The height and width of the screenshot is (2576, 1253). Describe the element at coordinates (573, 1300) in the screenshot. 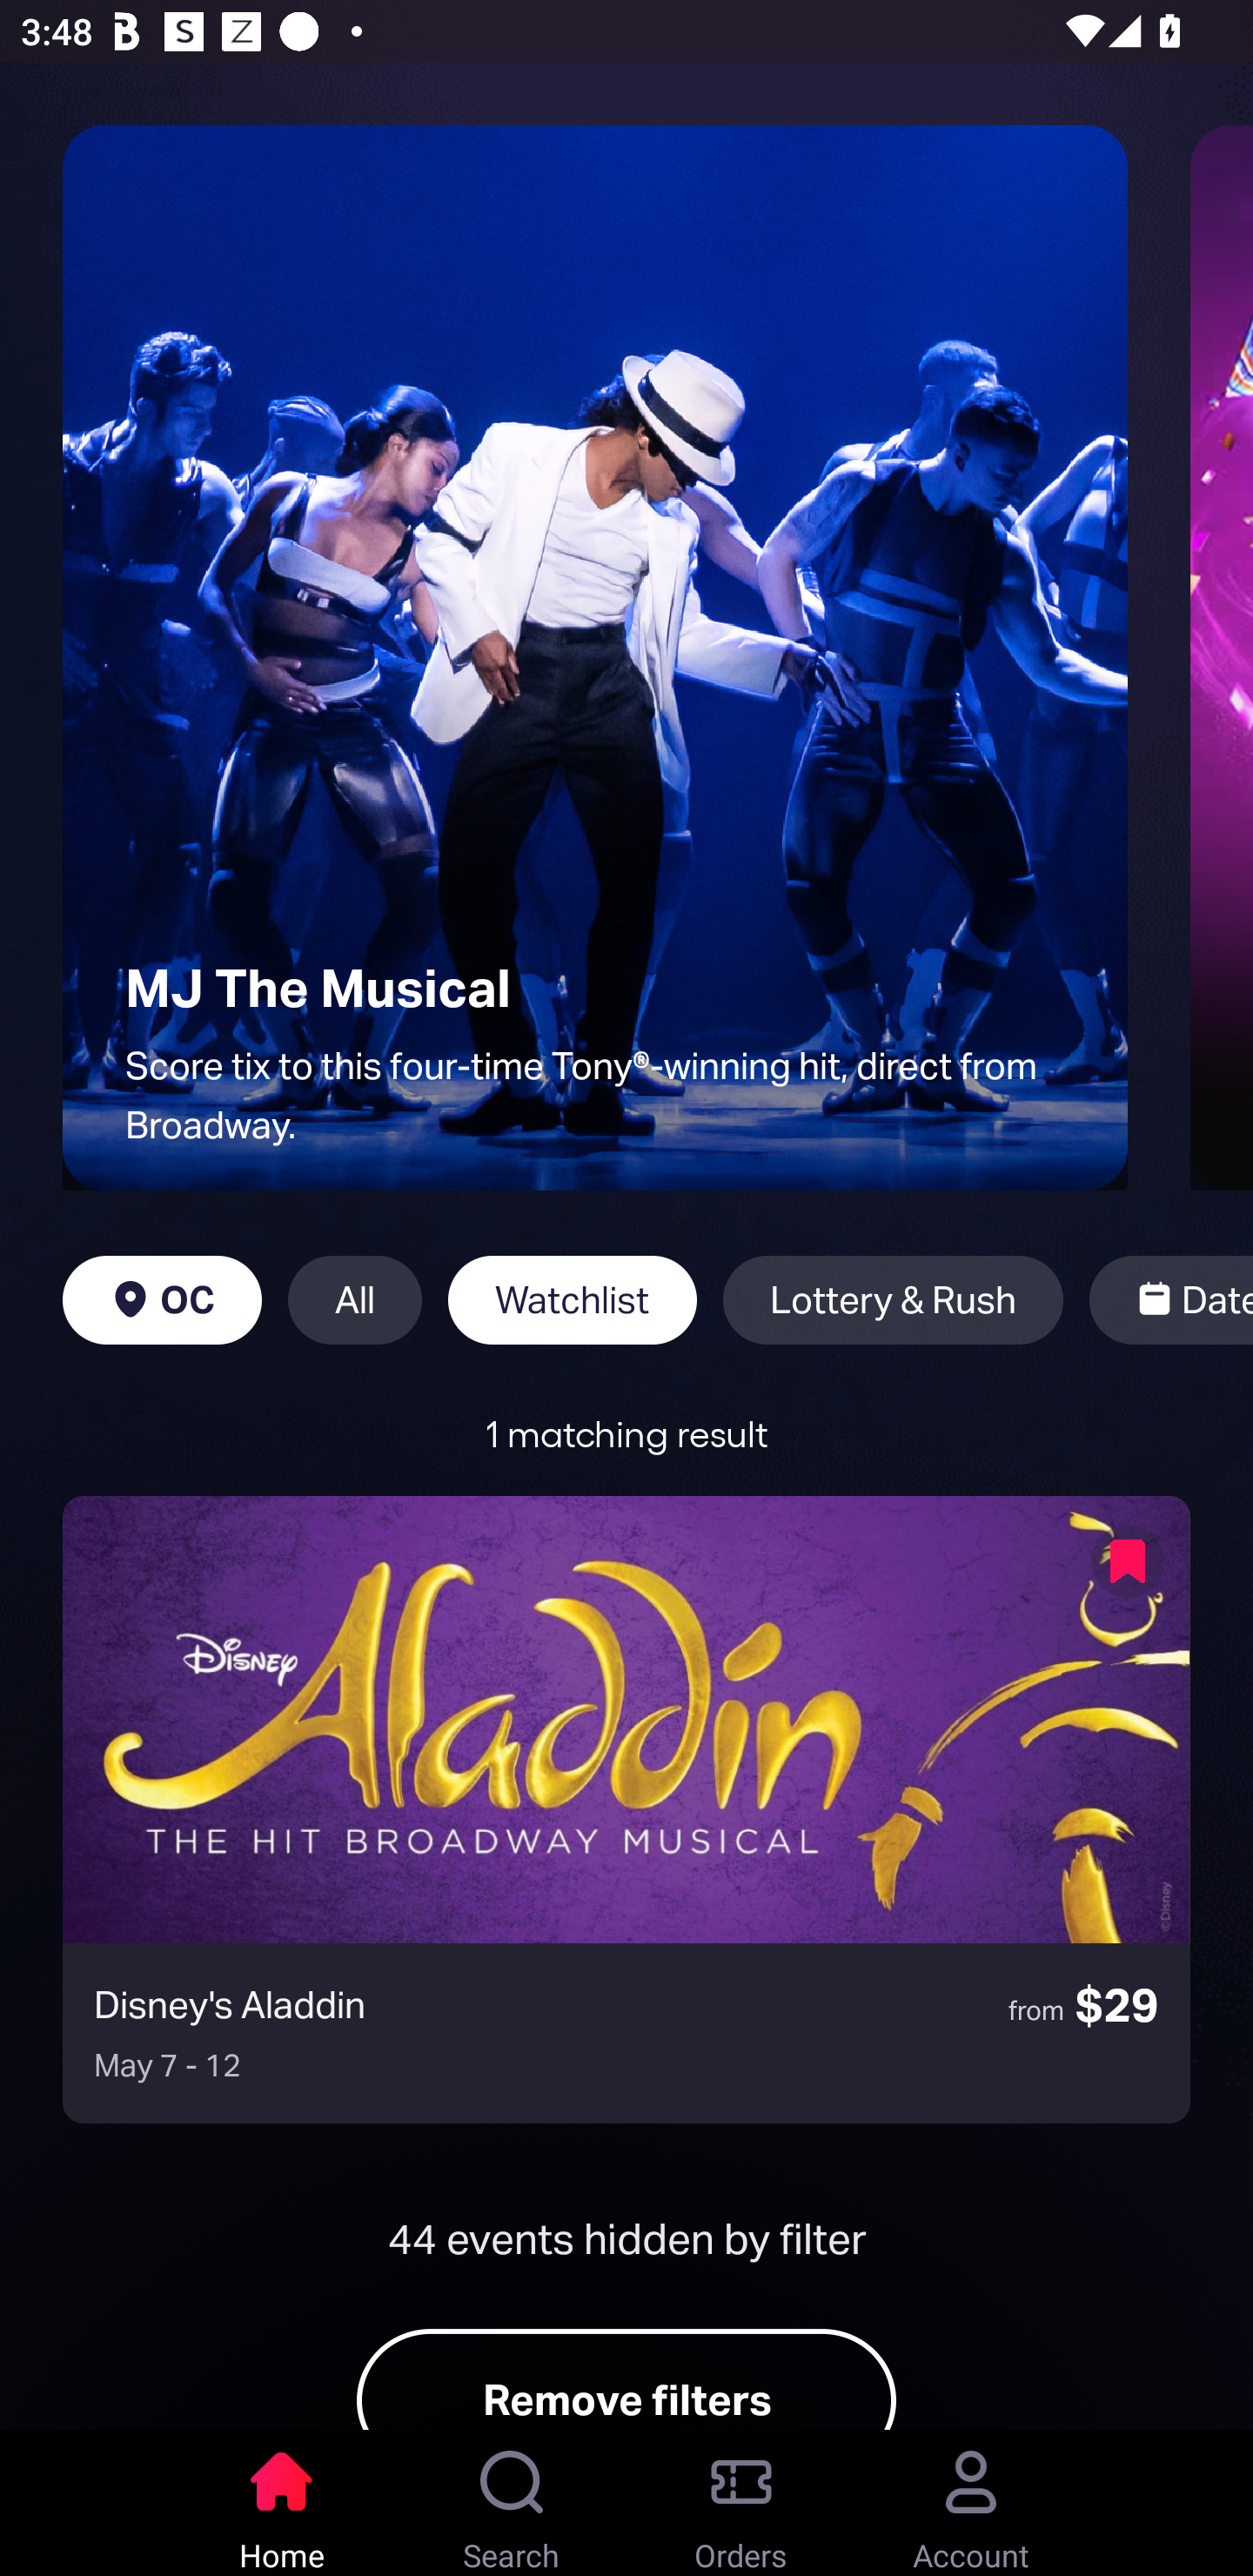

I see `Watchlist` at that location.